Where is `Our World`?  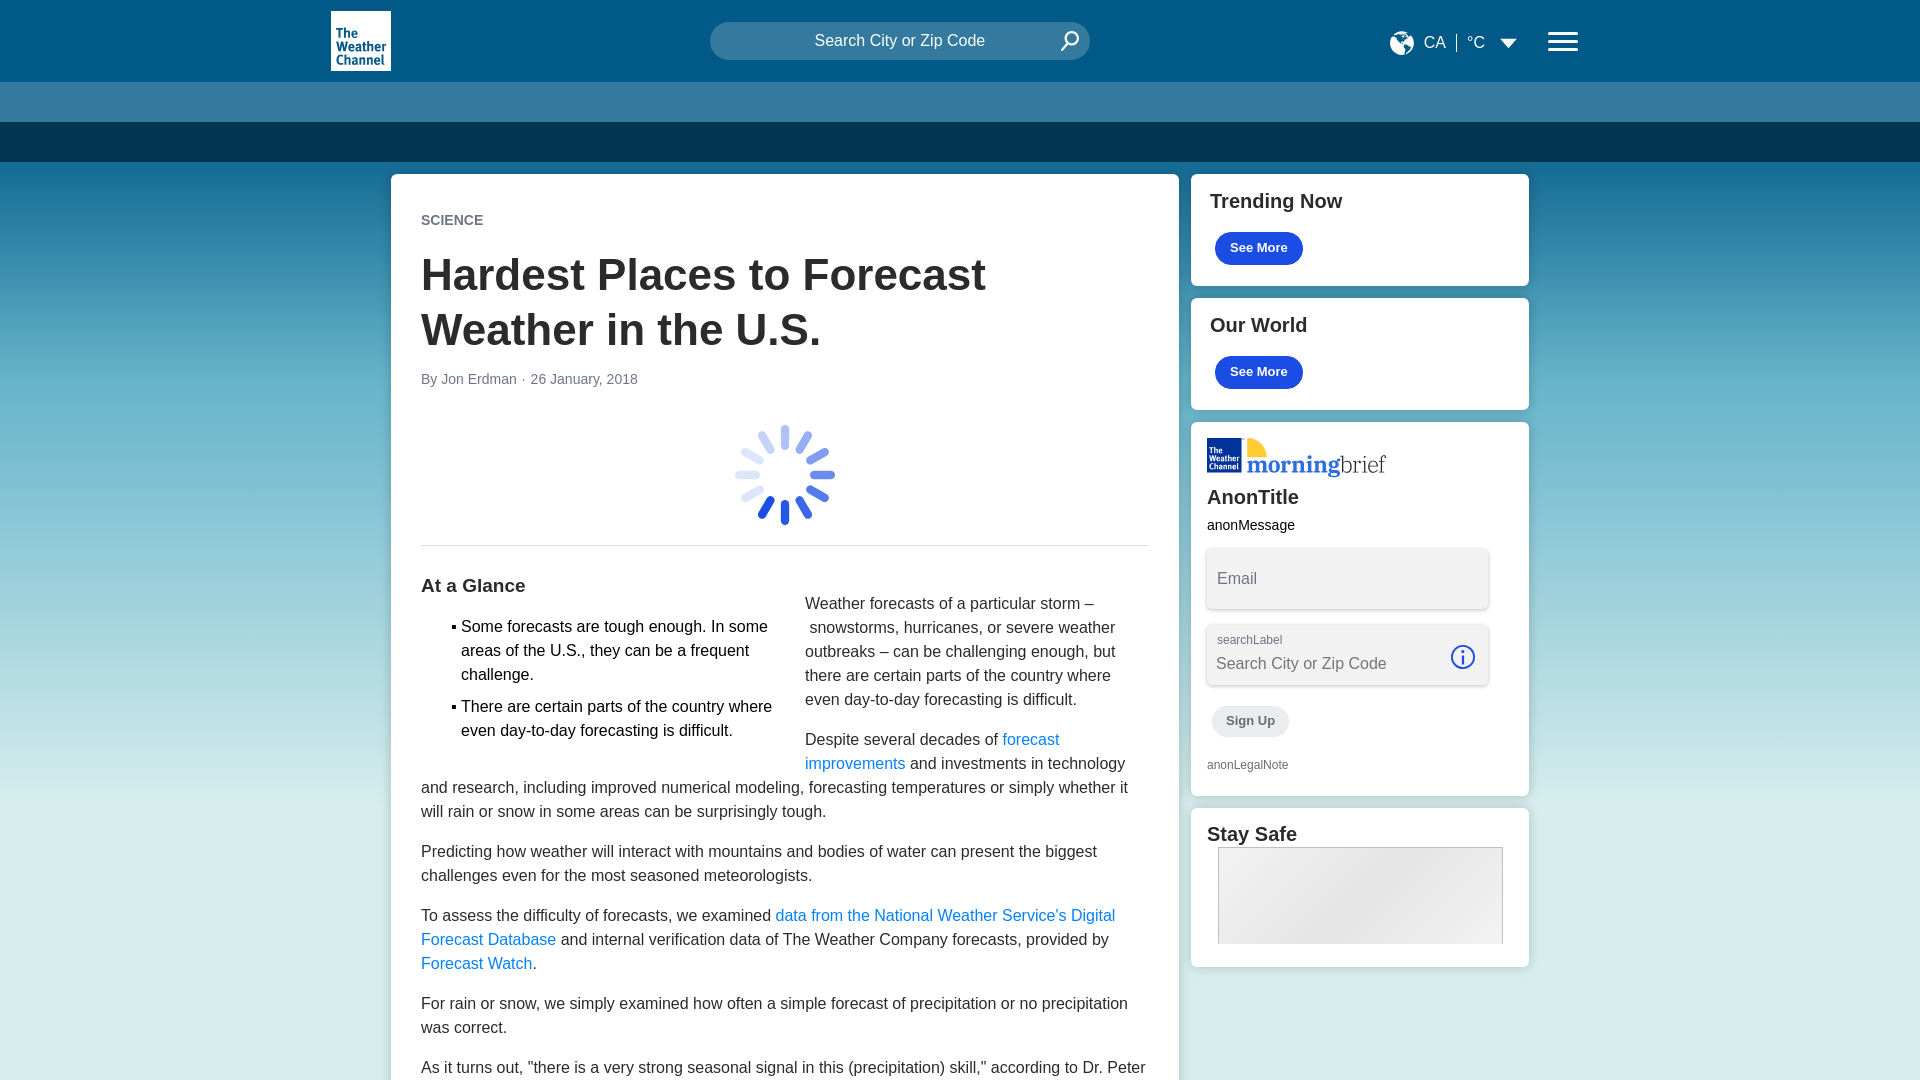
Our World is located at coordinates (1359, 354).